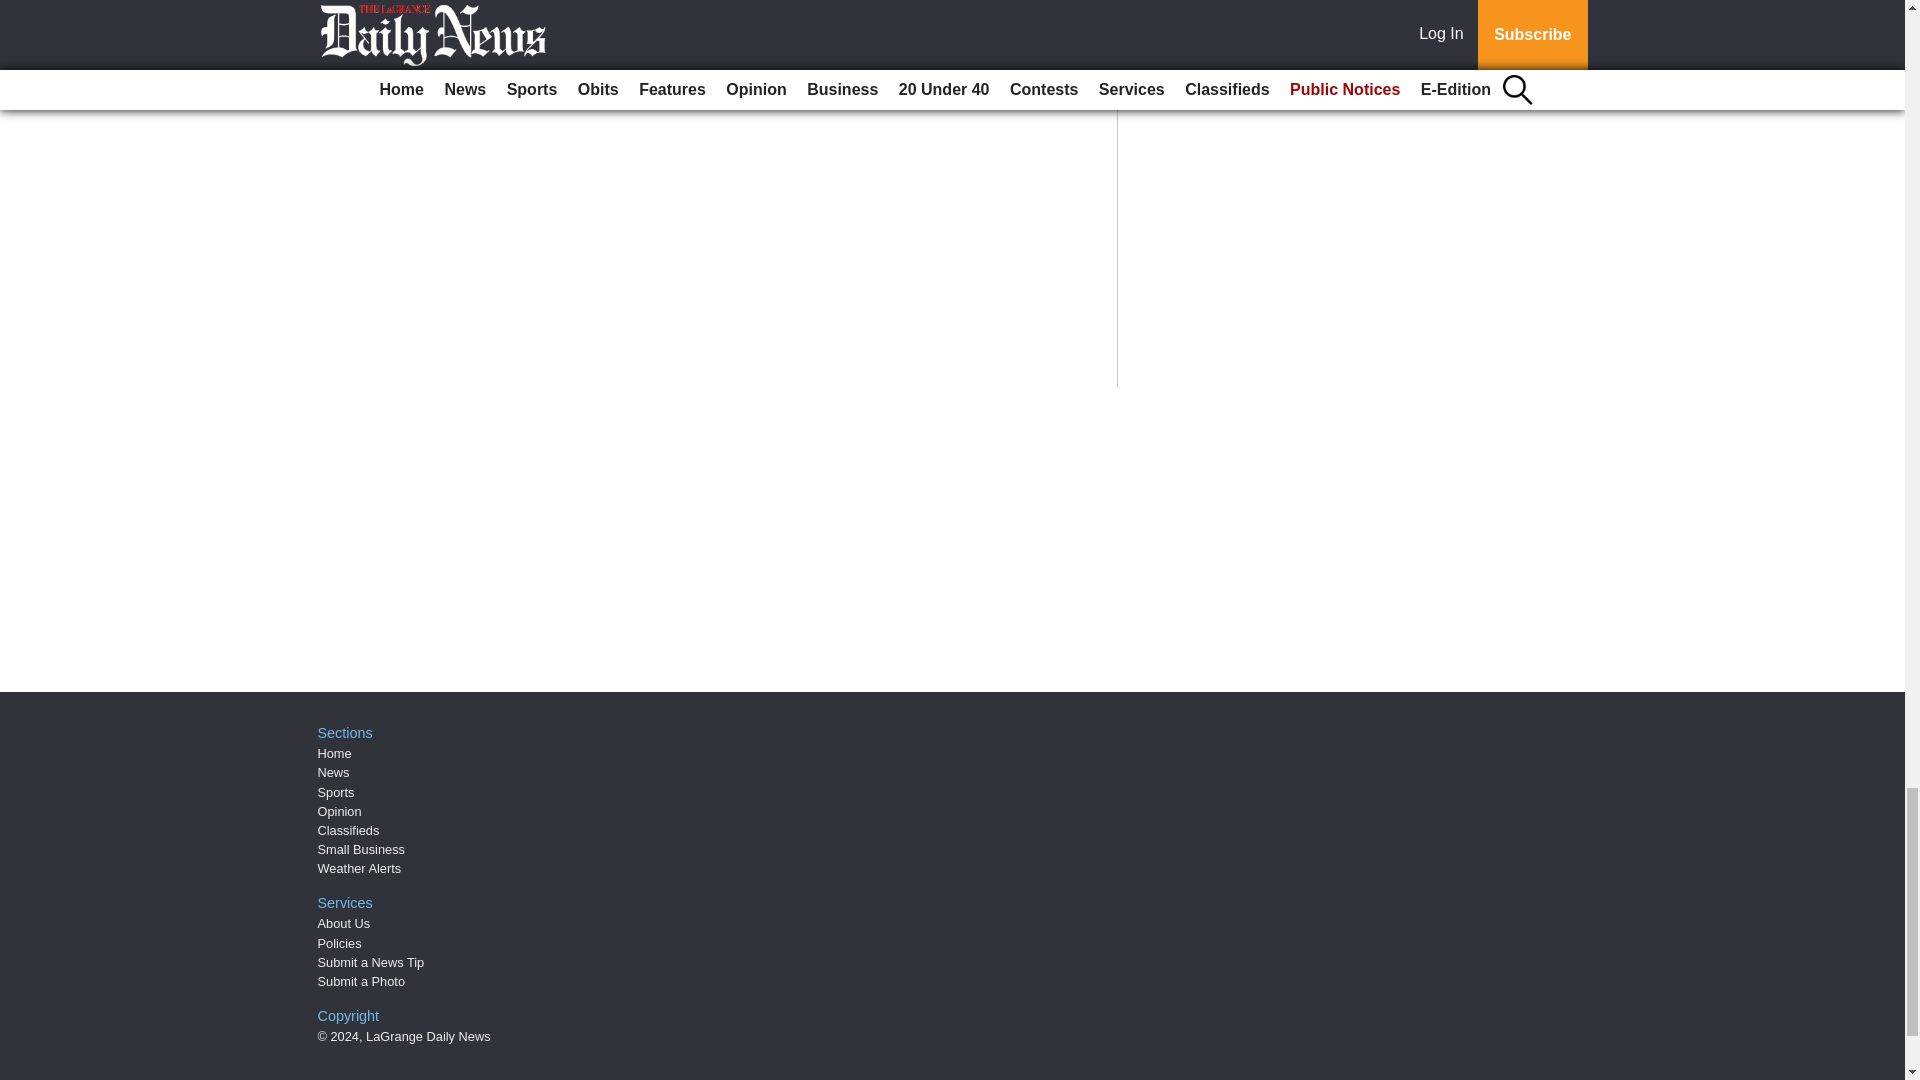  What do you see at coordinates (334, 772) in the screenshot?
I see `News` at bounding box center [334, 772].